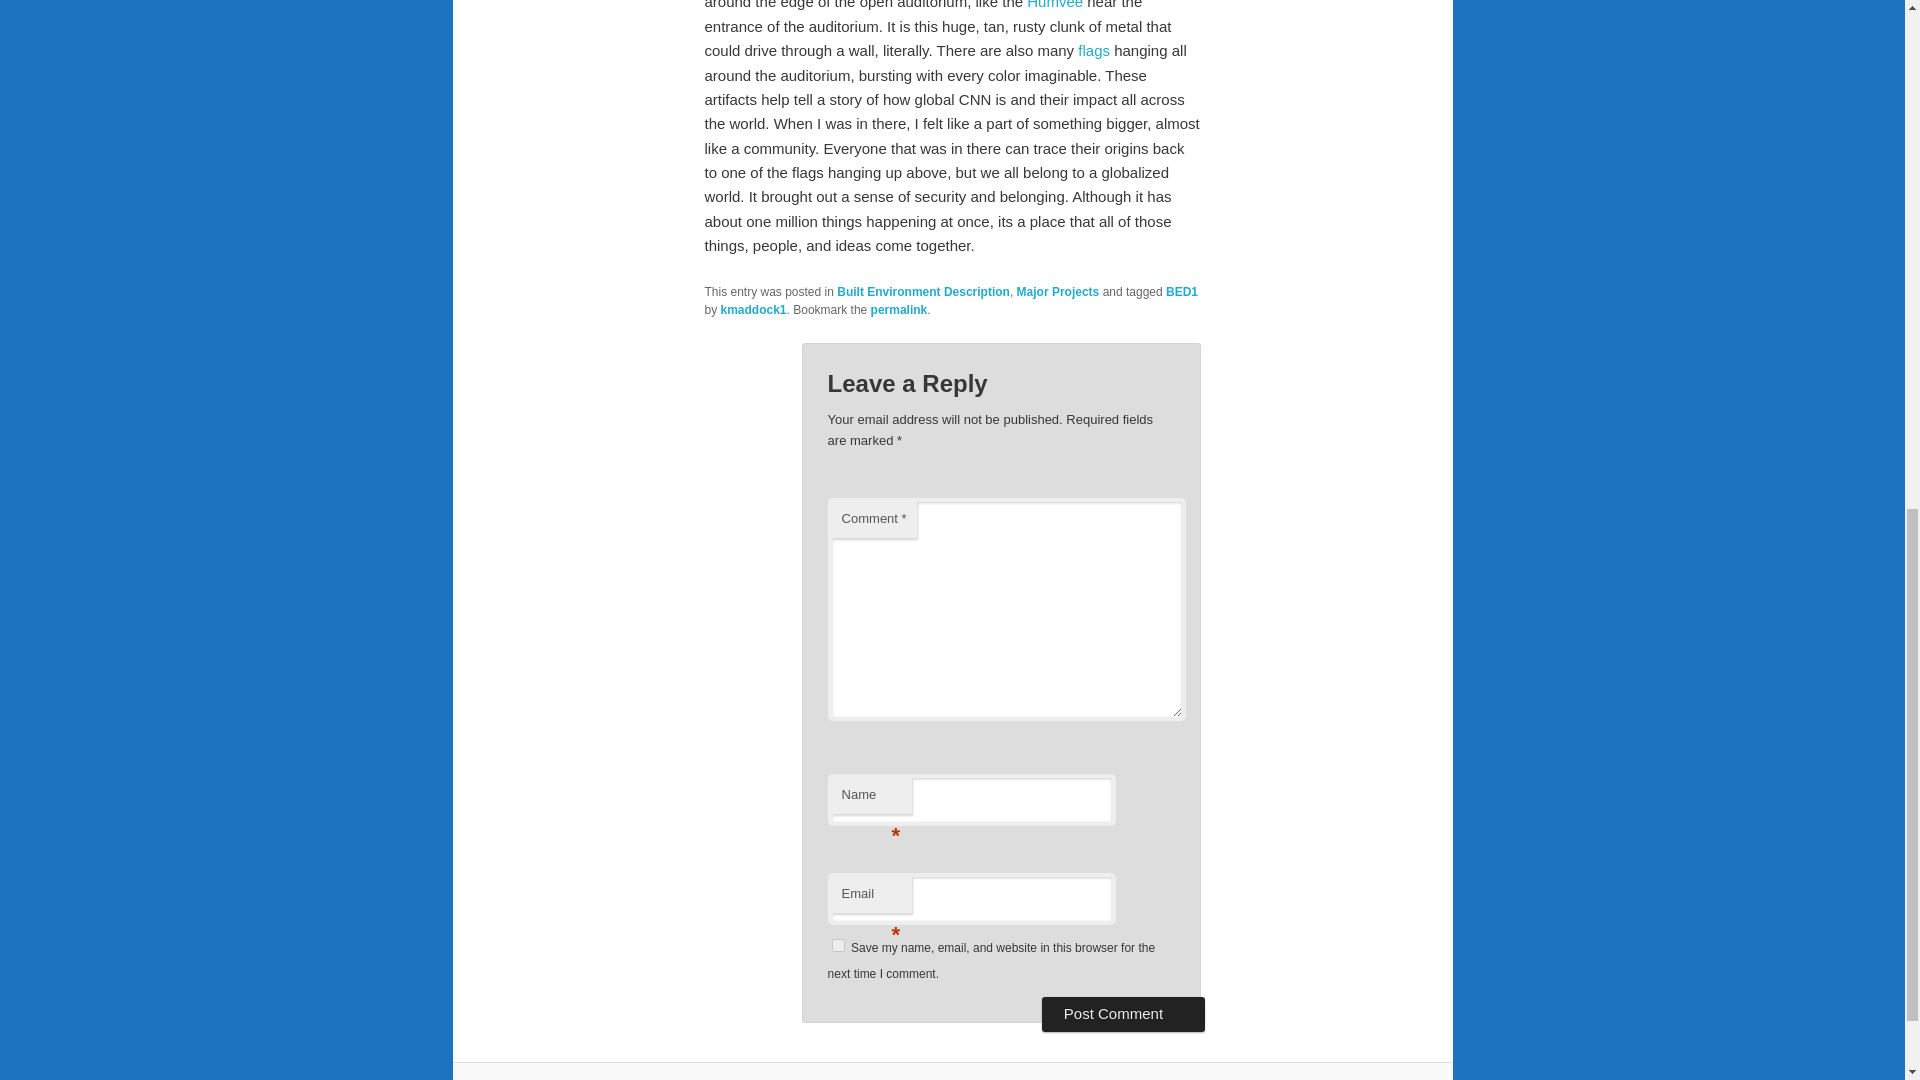 The height and width of the screenshot is (1080, 1920). Describe the element at coordinates (923, 292) in the screenshot. I see `Built Environment Description` at that location.